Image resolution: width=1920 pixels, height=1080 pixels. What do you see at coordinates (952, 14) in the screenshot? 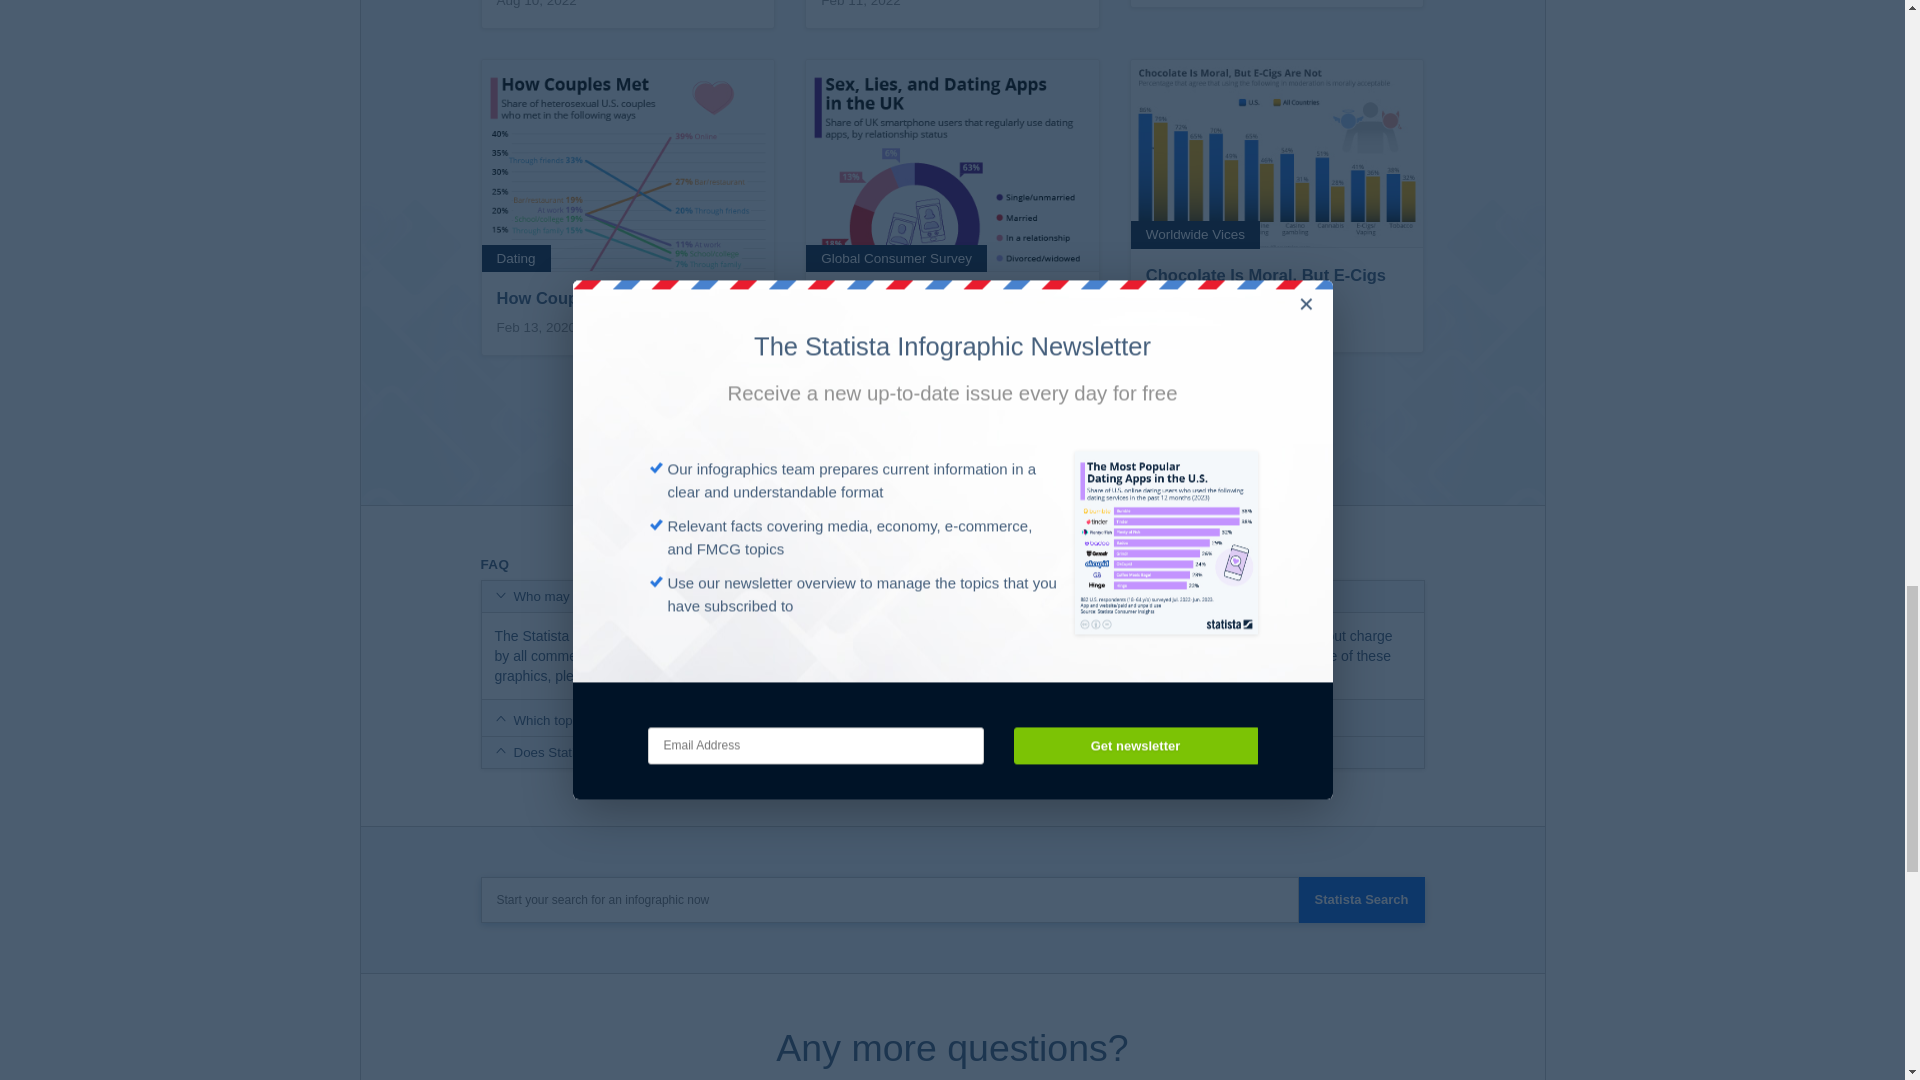
I see `Pandemic Hampers Last-Minute Valentine Efforts` at bounding box center [952, 14].